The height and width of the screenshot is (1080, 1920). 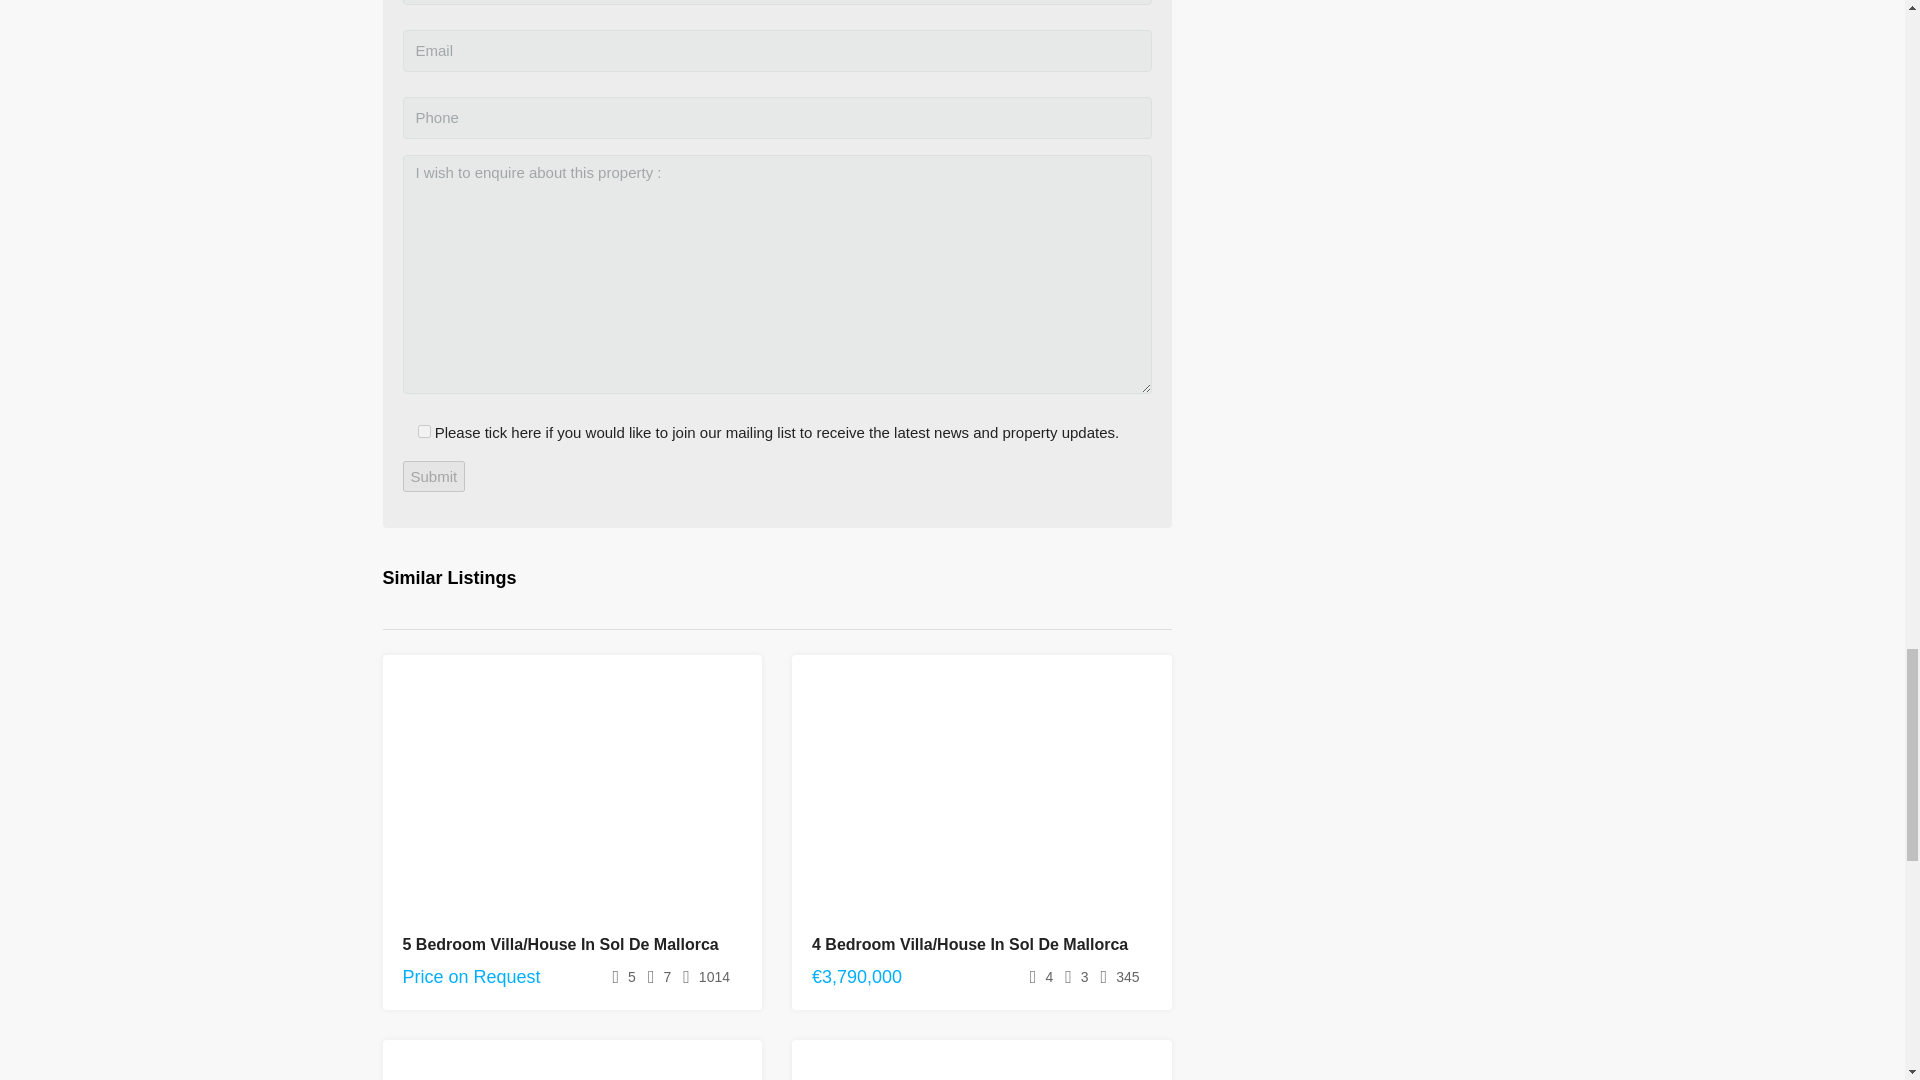 I want to click on Properties 9, so click(x=981, y=1060).